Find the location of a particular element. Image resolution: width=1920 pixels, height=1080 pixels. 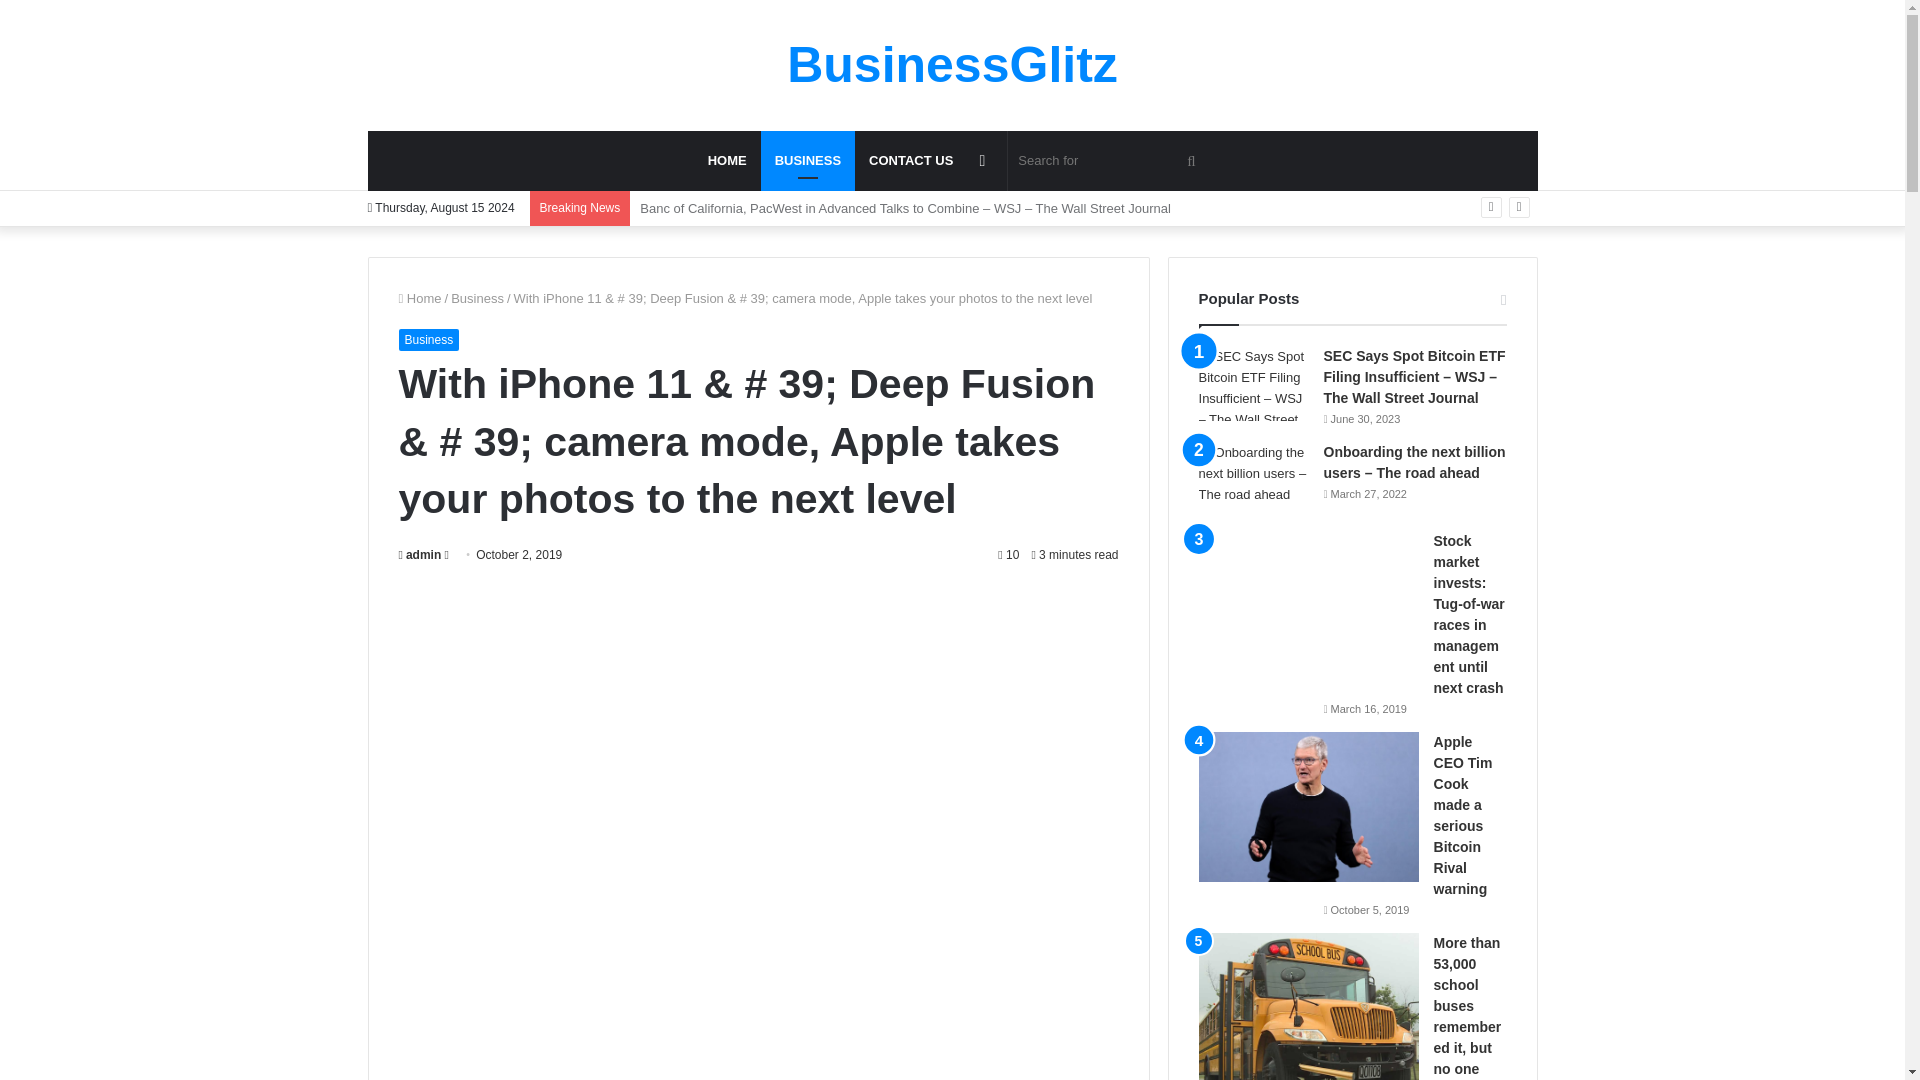

Business is located at coordinates (477, 298).